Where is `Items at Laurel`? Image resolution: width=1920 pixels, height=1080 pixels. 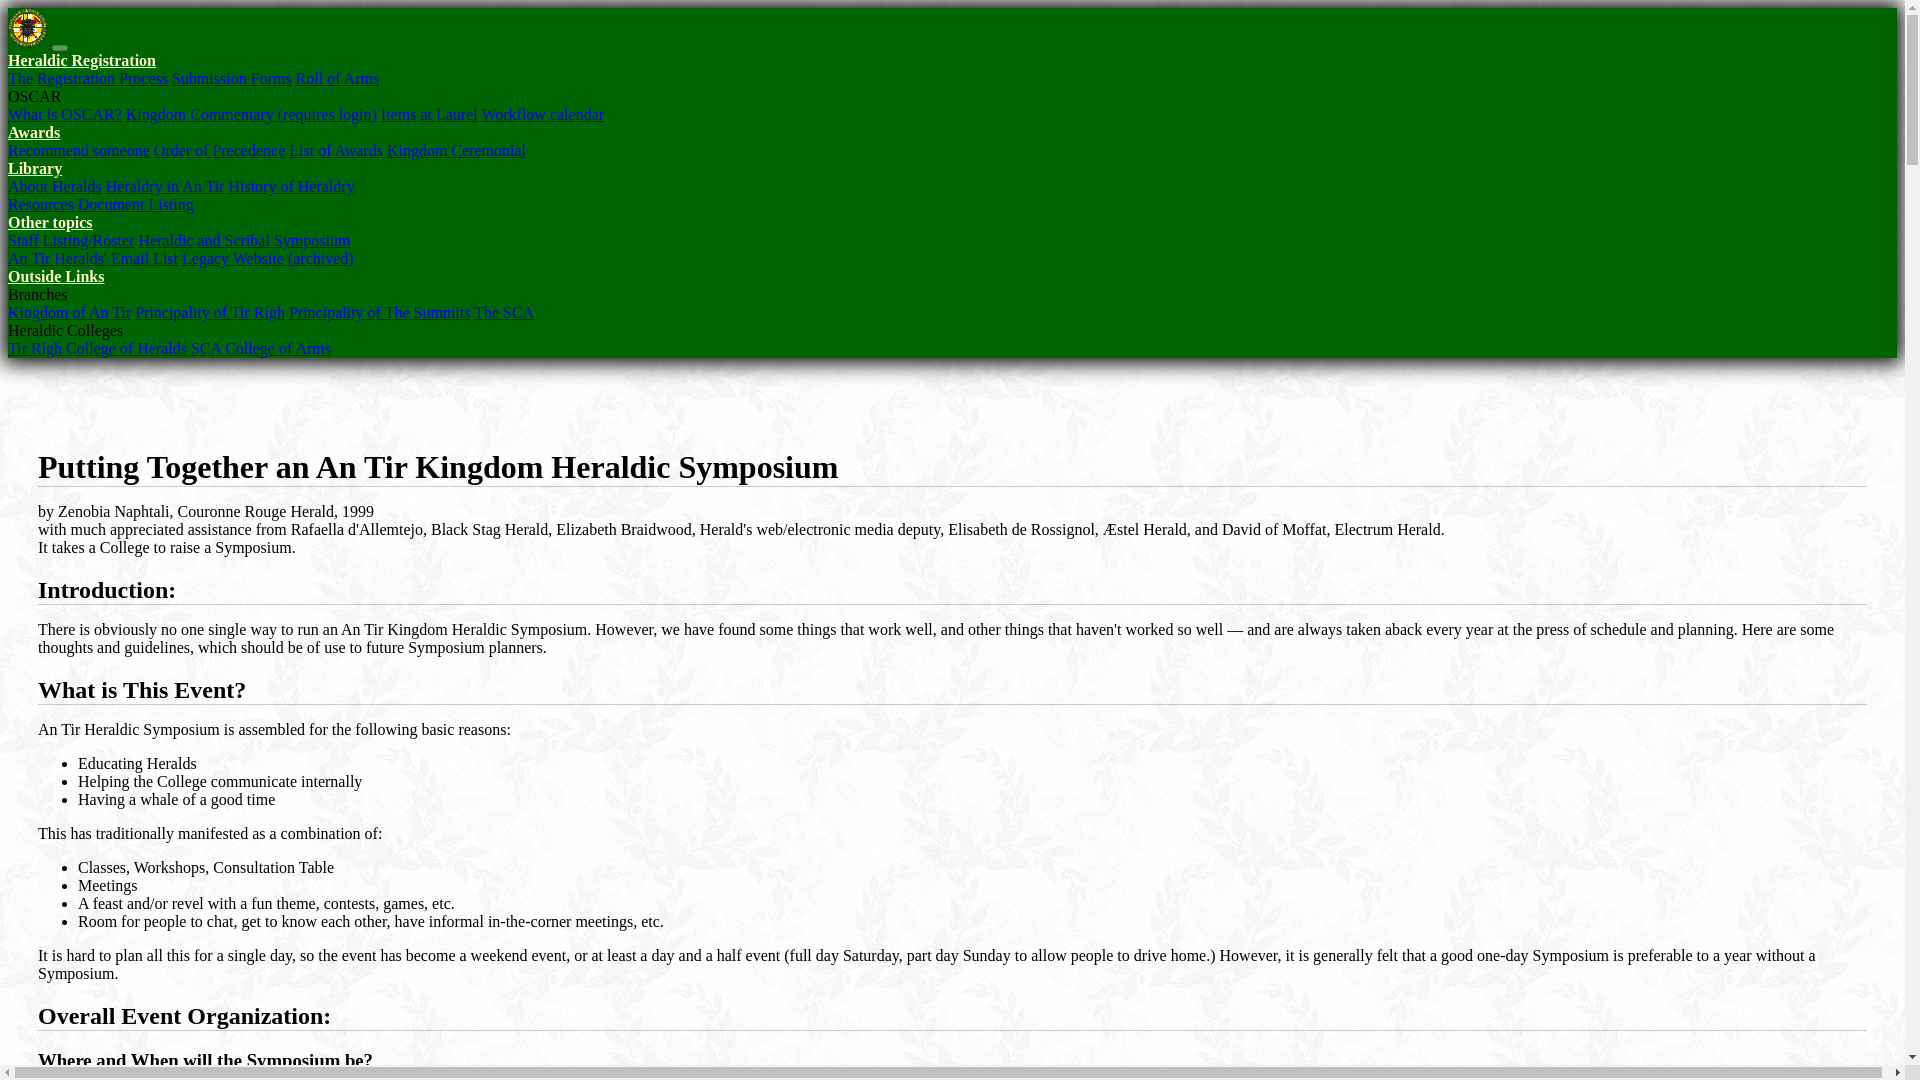 Items at Laurel is located at coordinates (429, 114).